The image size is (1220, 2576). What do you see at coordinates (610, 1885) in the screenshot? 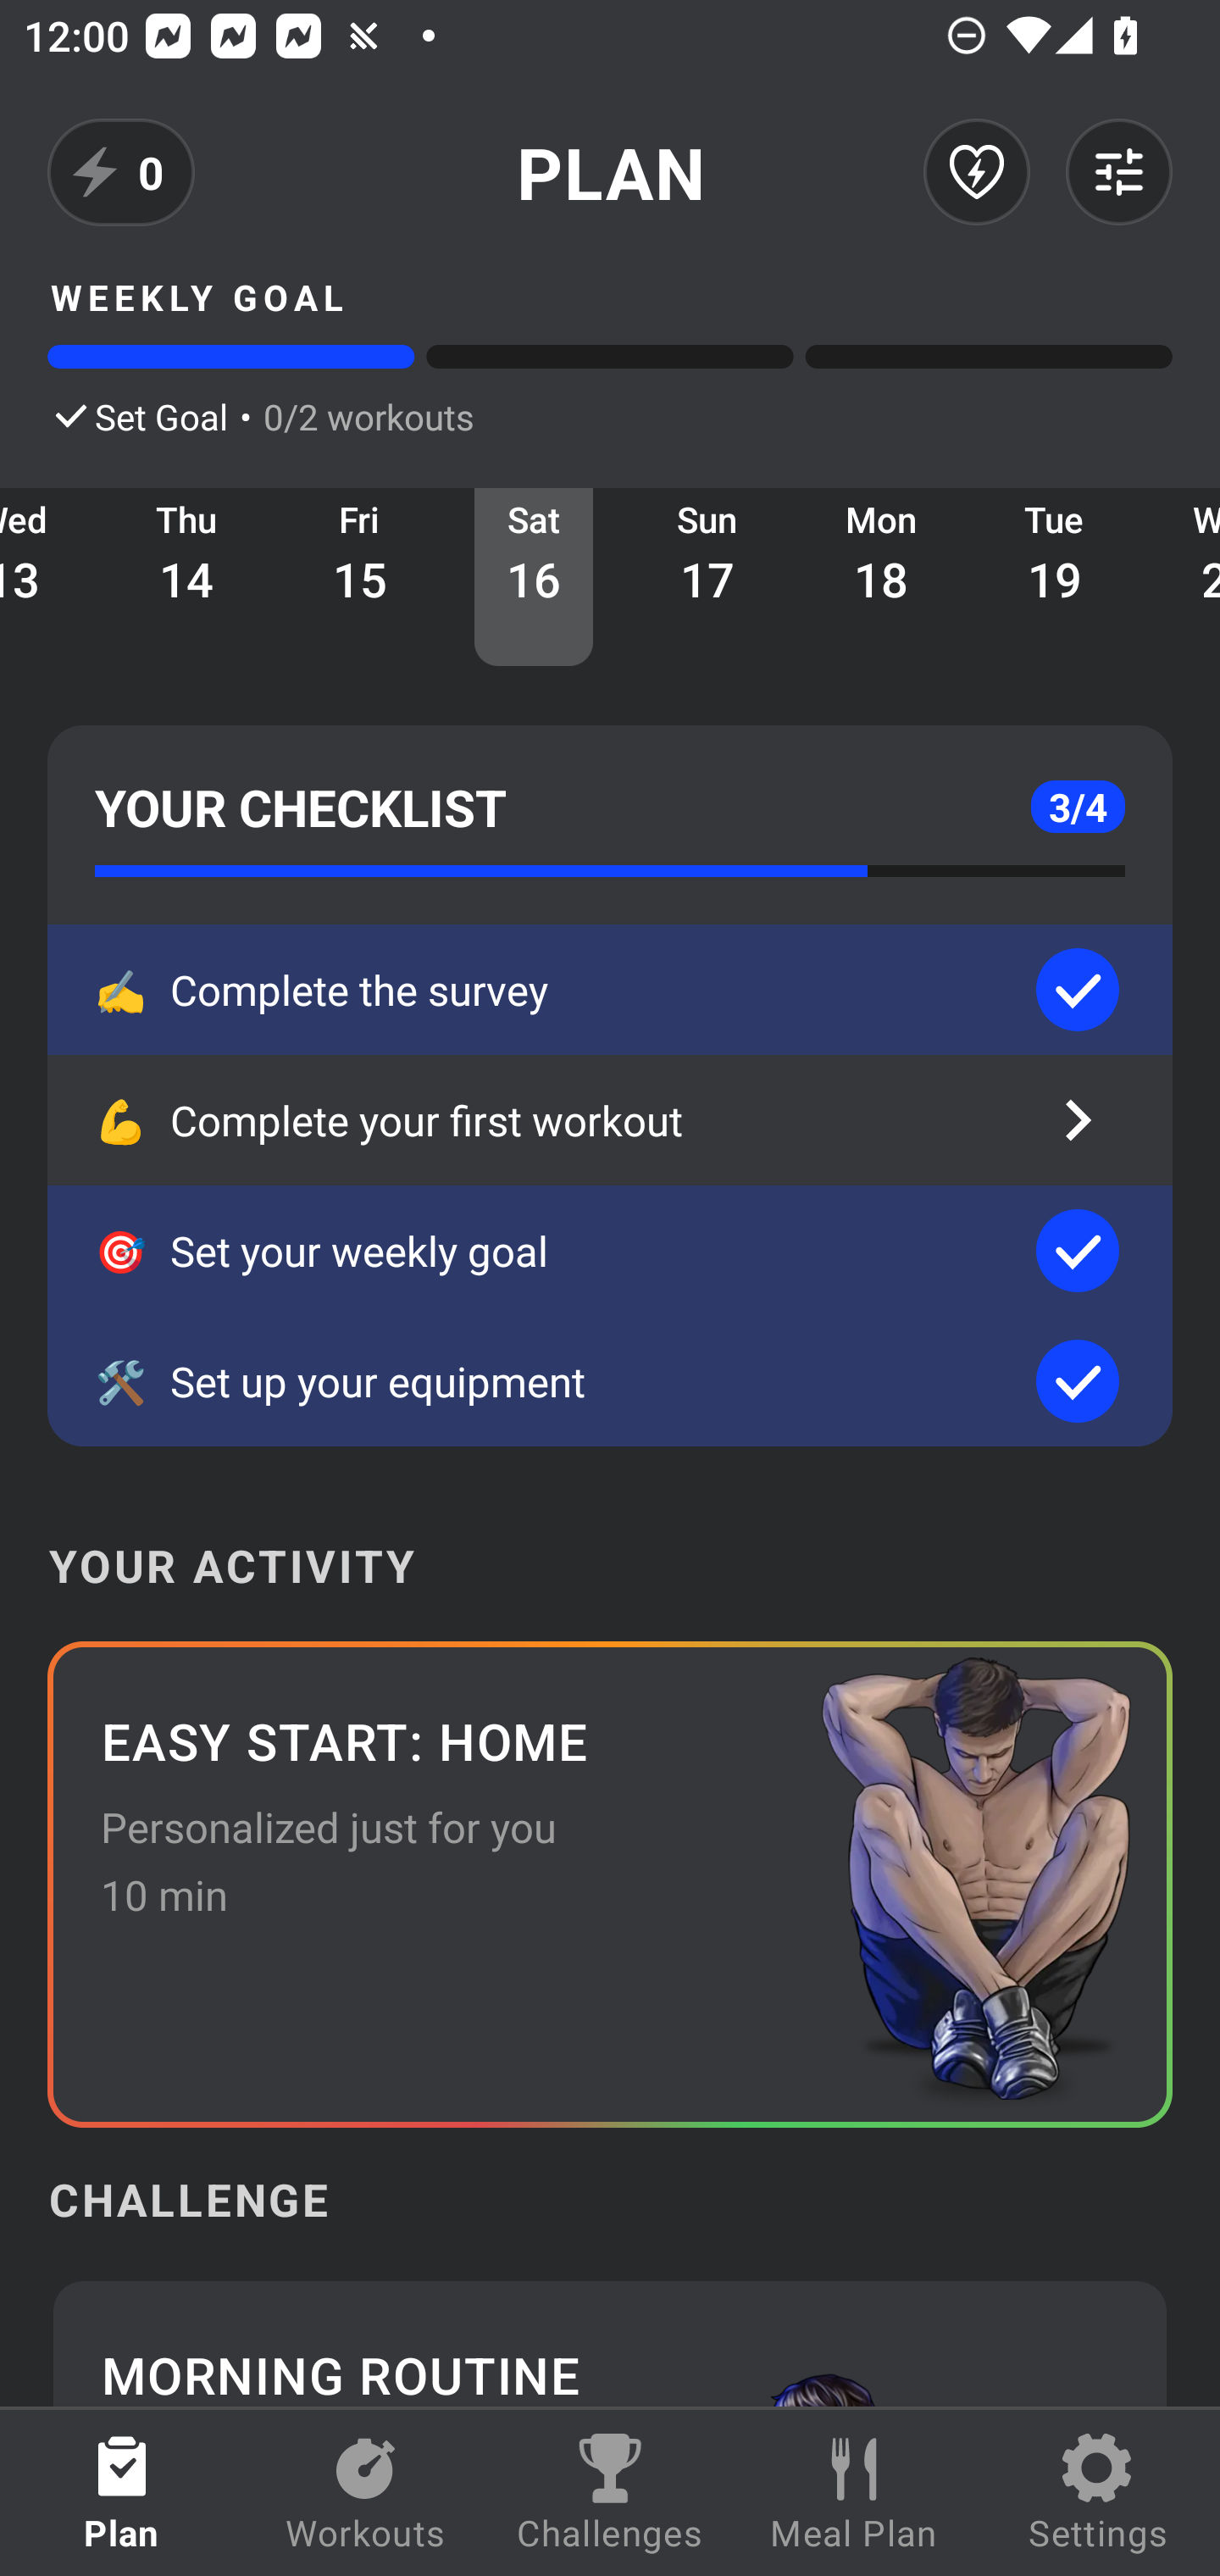
I see `EASY START: HOME Personalized just for you 10 min` at bounding box center [610, 1885].